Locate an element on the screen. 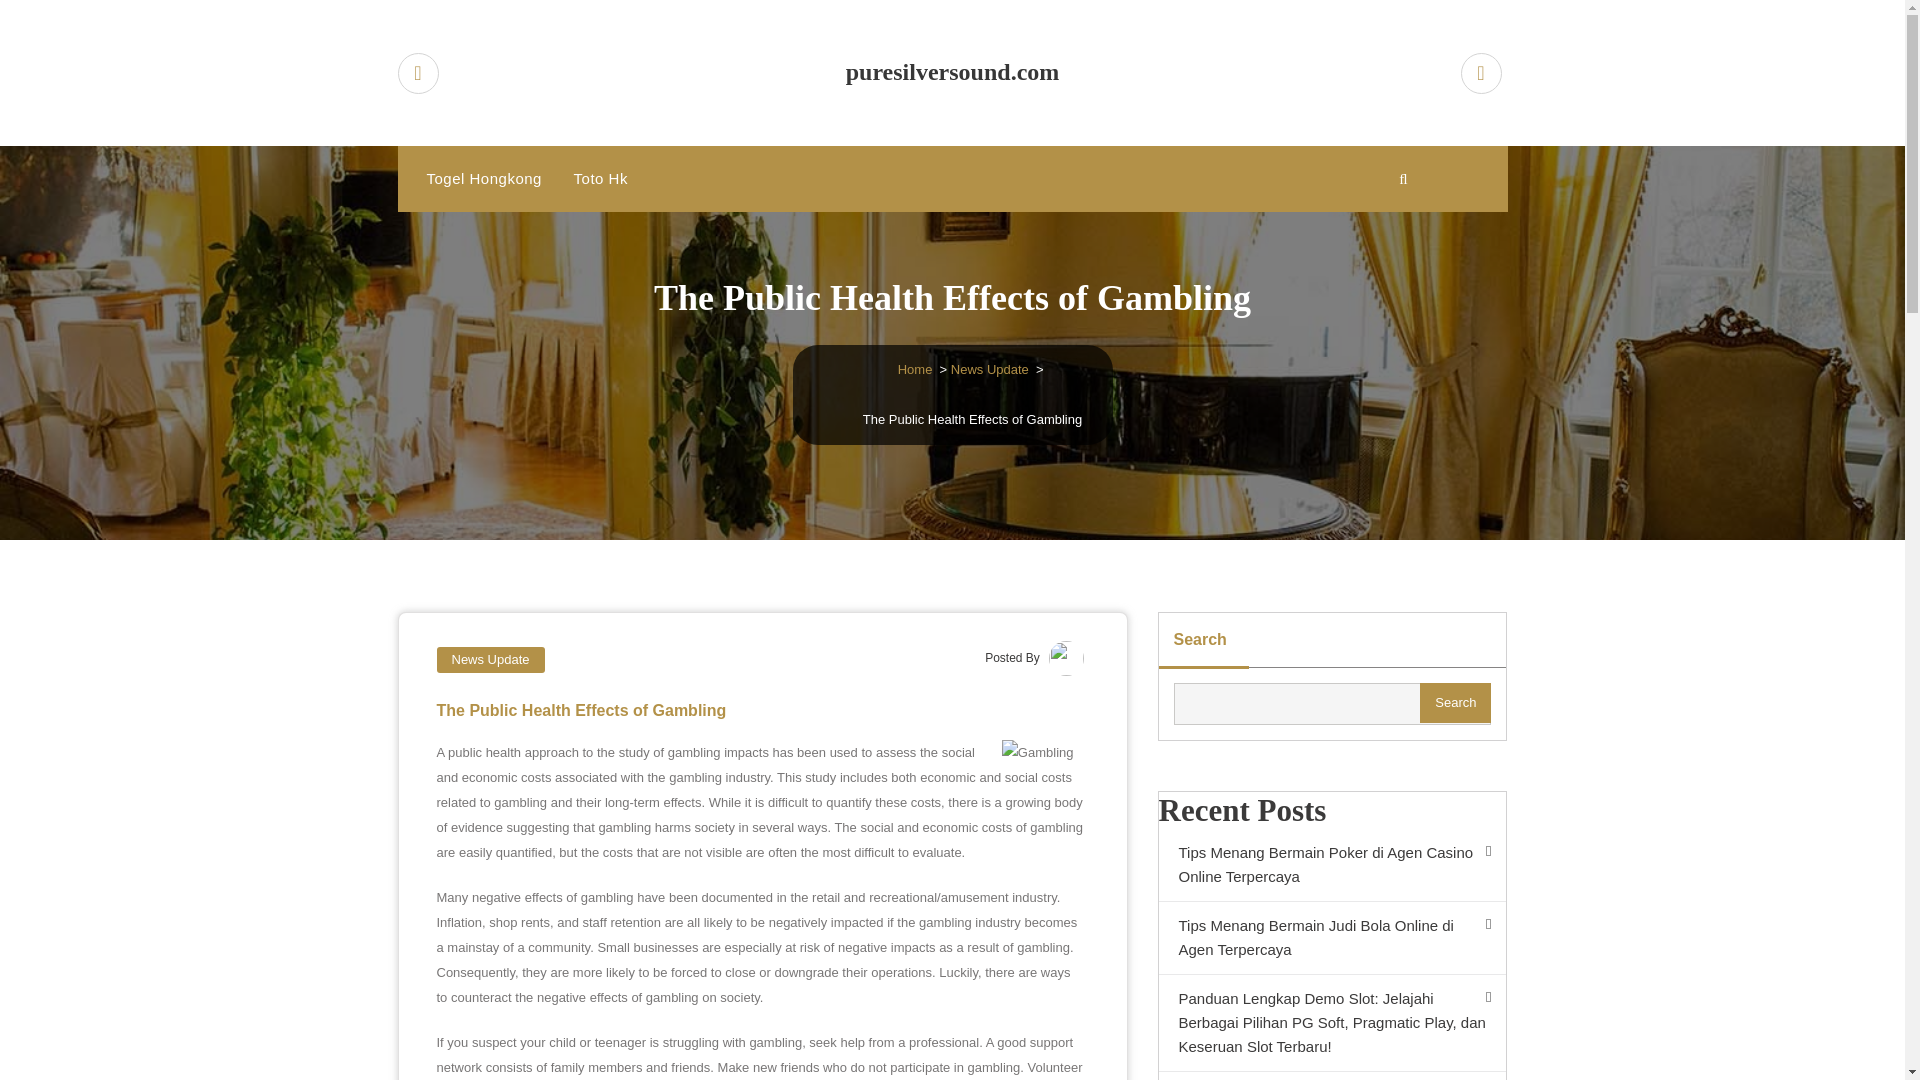 This screenshot has width=1920, height=1080. Search is located at coordinates (1456, 702).